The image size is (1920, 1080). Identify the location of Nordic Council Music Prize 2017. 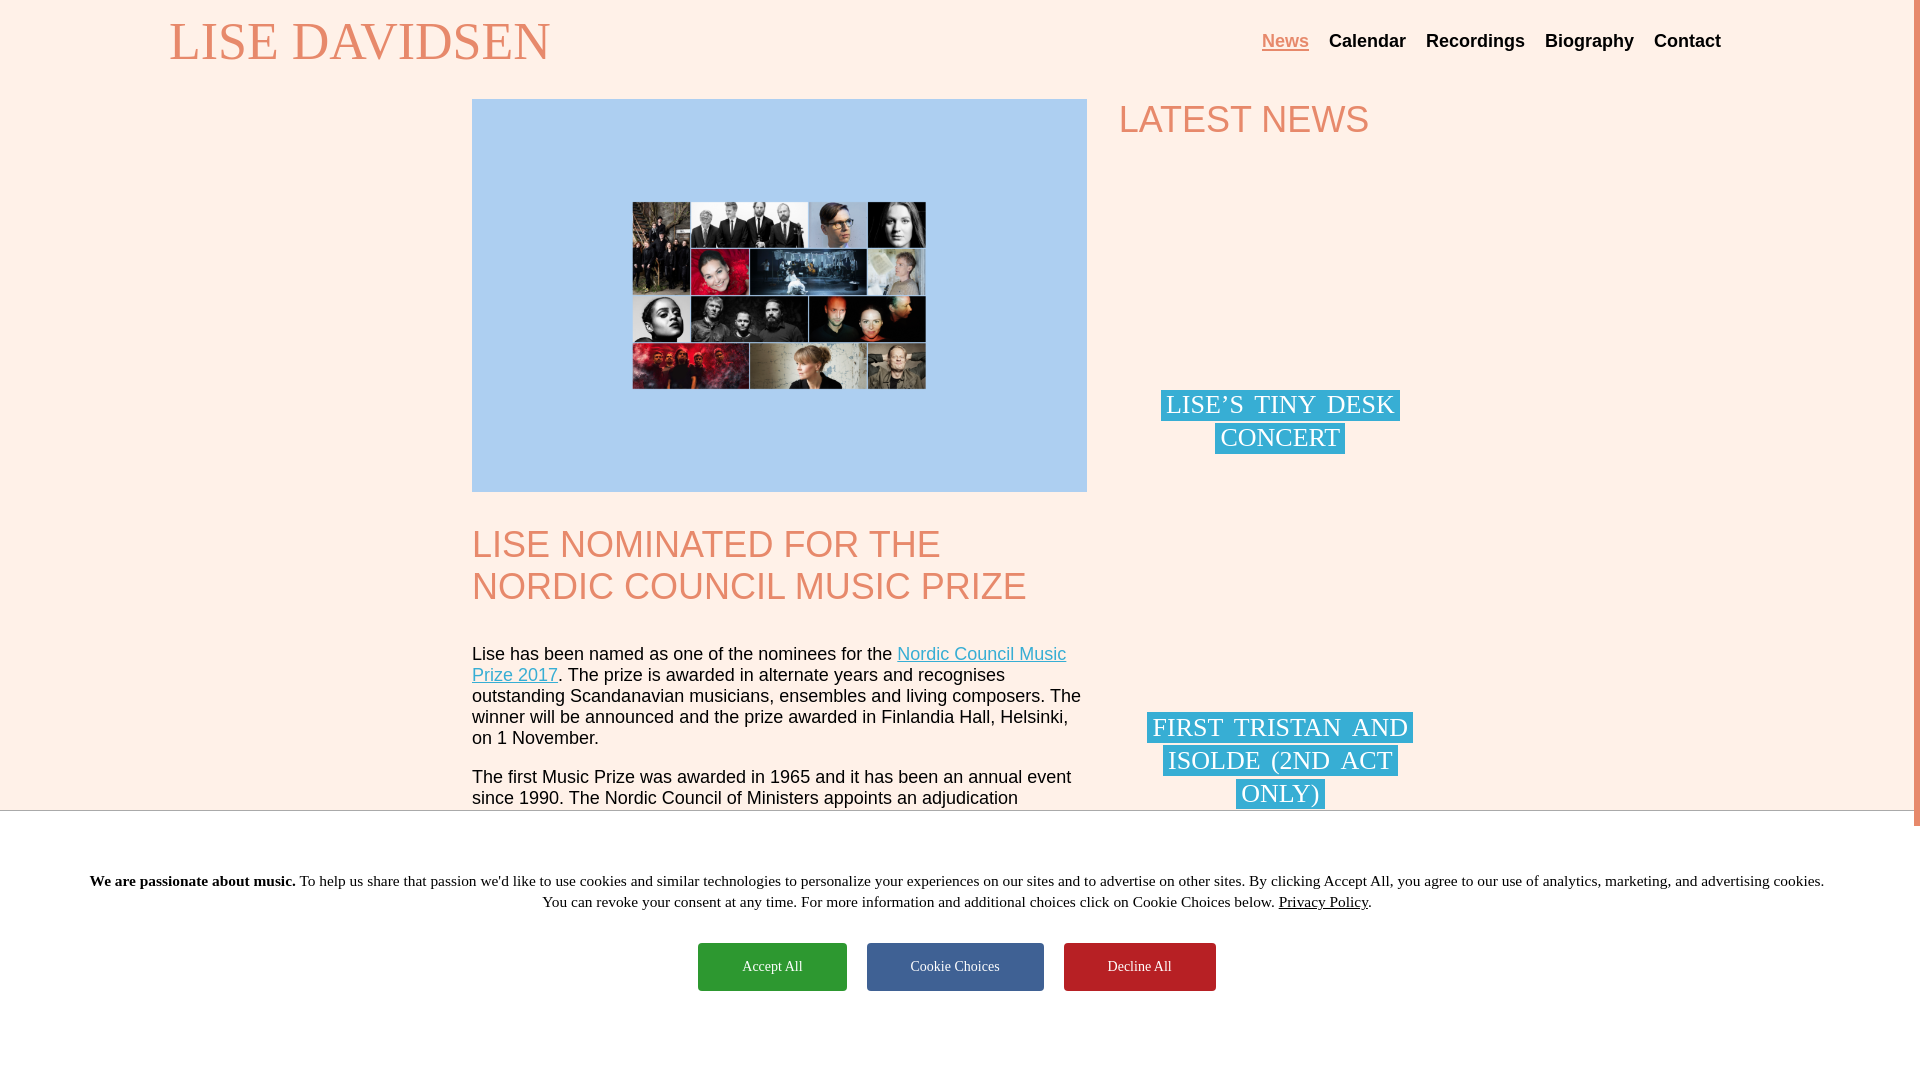
(768, 664).